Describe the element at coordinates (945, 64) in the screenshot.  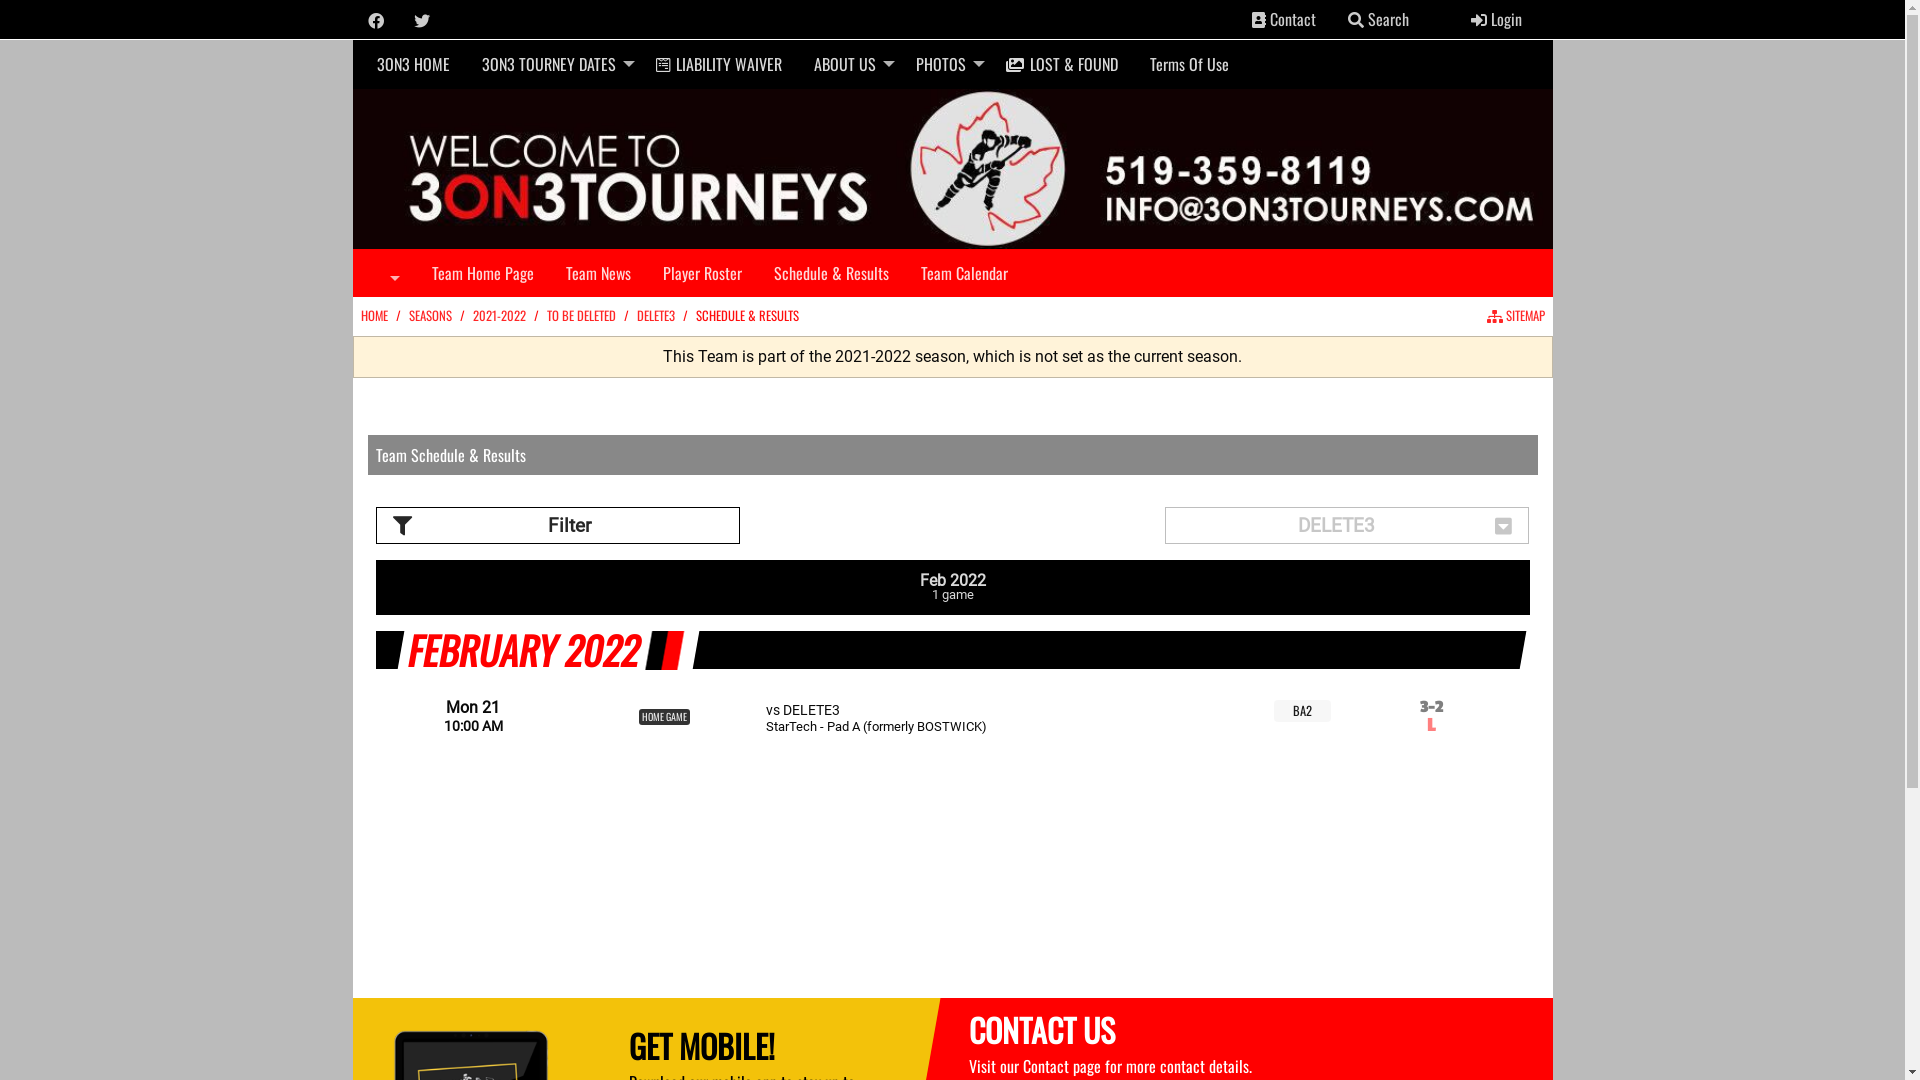
I see `PHOTOS` at that location.